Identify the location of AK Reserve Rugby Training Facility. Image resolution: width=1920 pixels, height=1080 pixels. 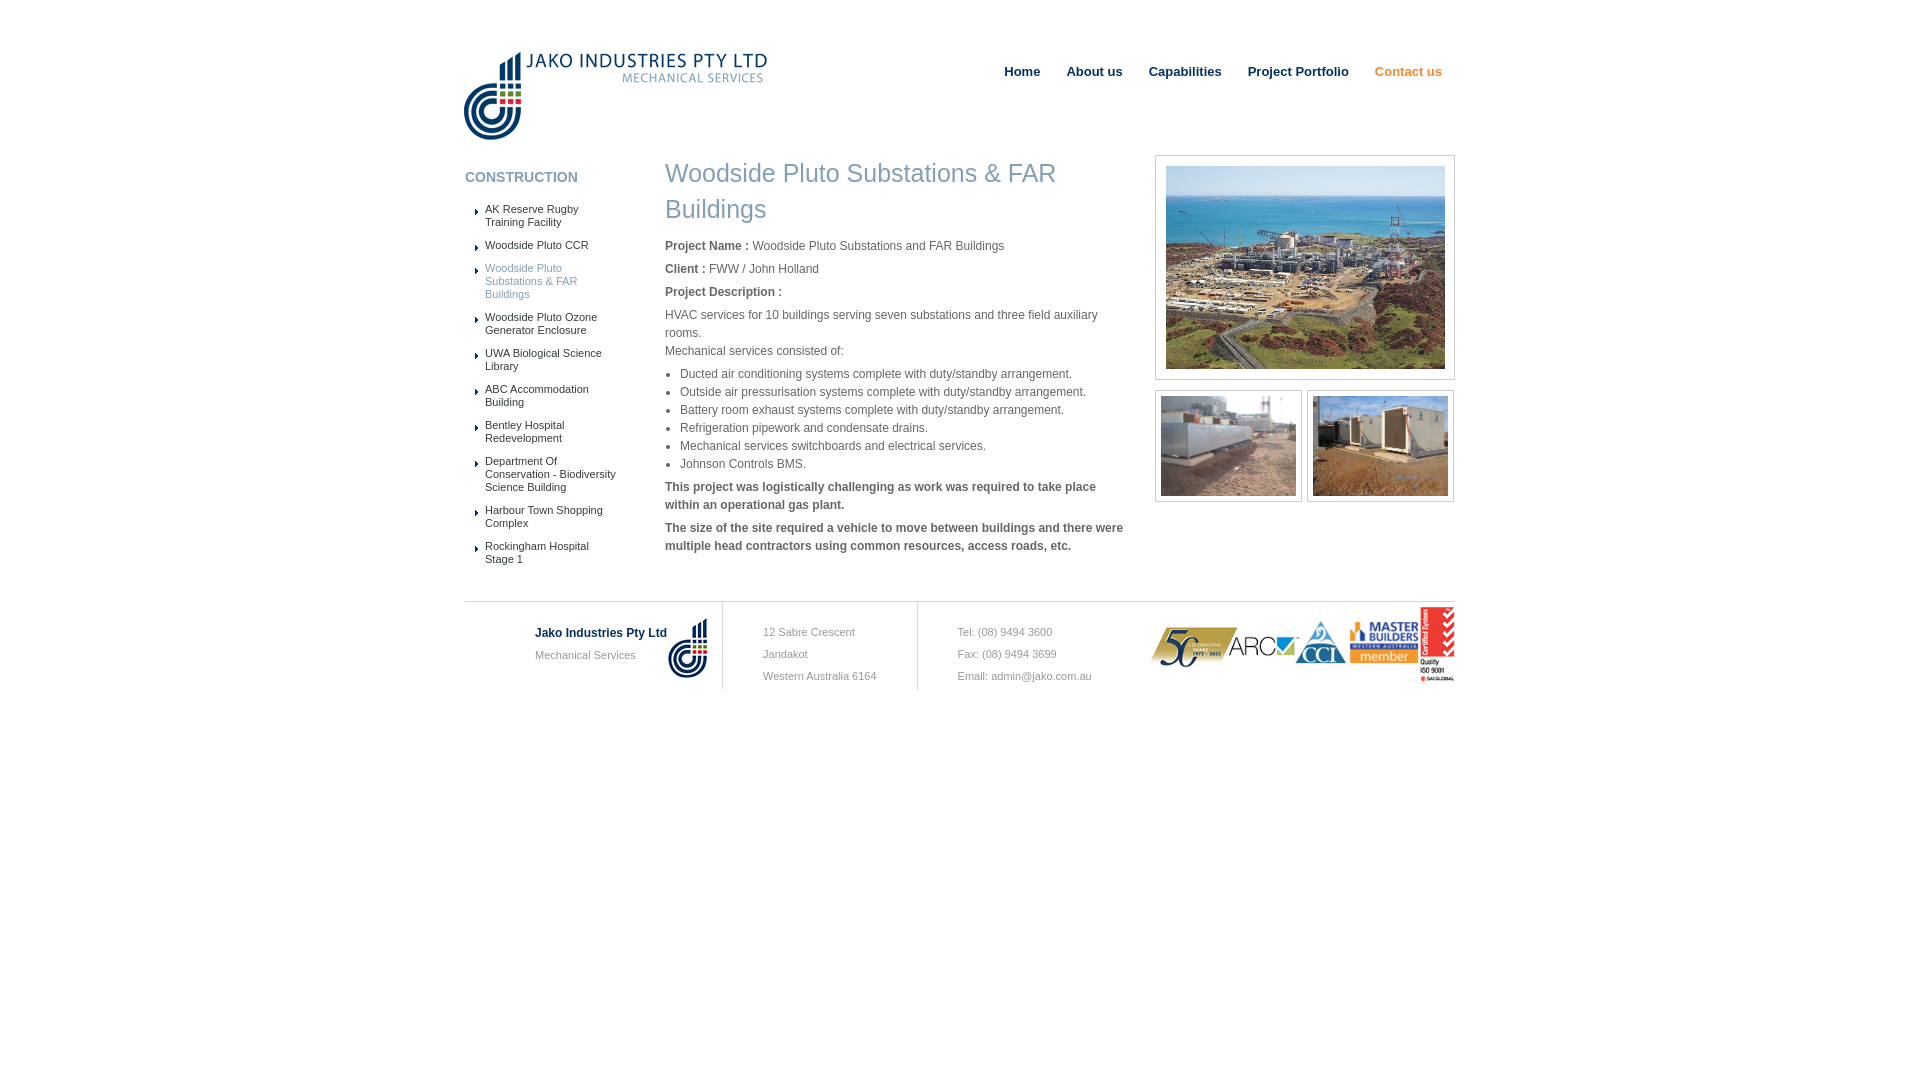
(532, 216).